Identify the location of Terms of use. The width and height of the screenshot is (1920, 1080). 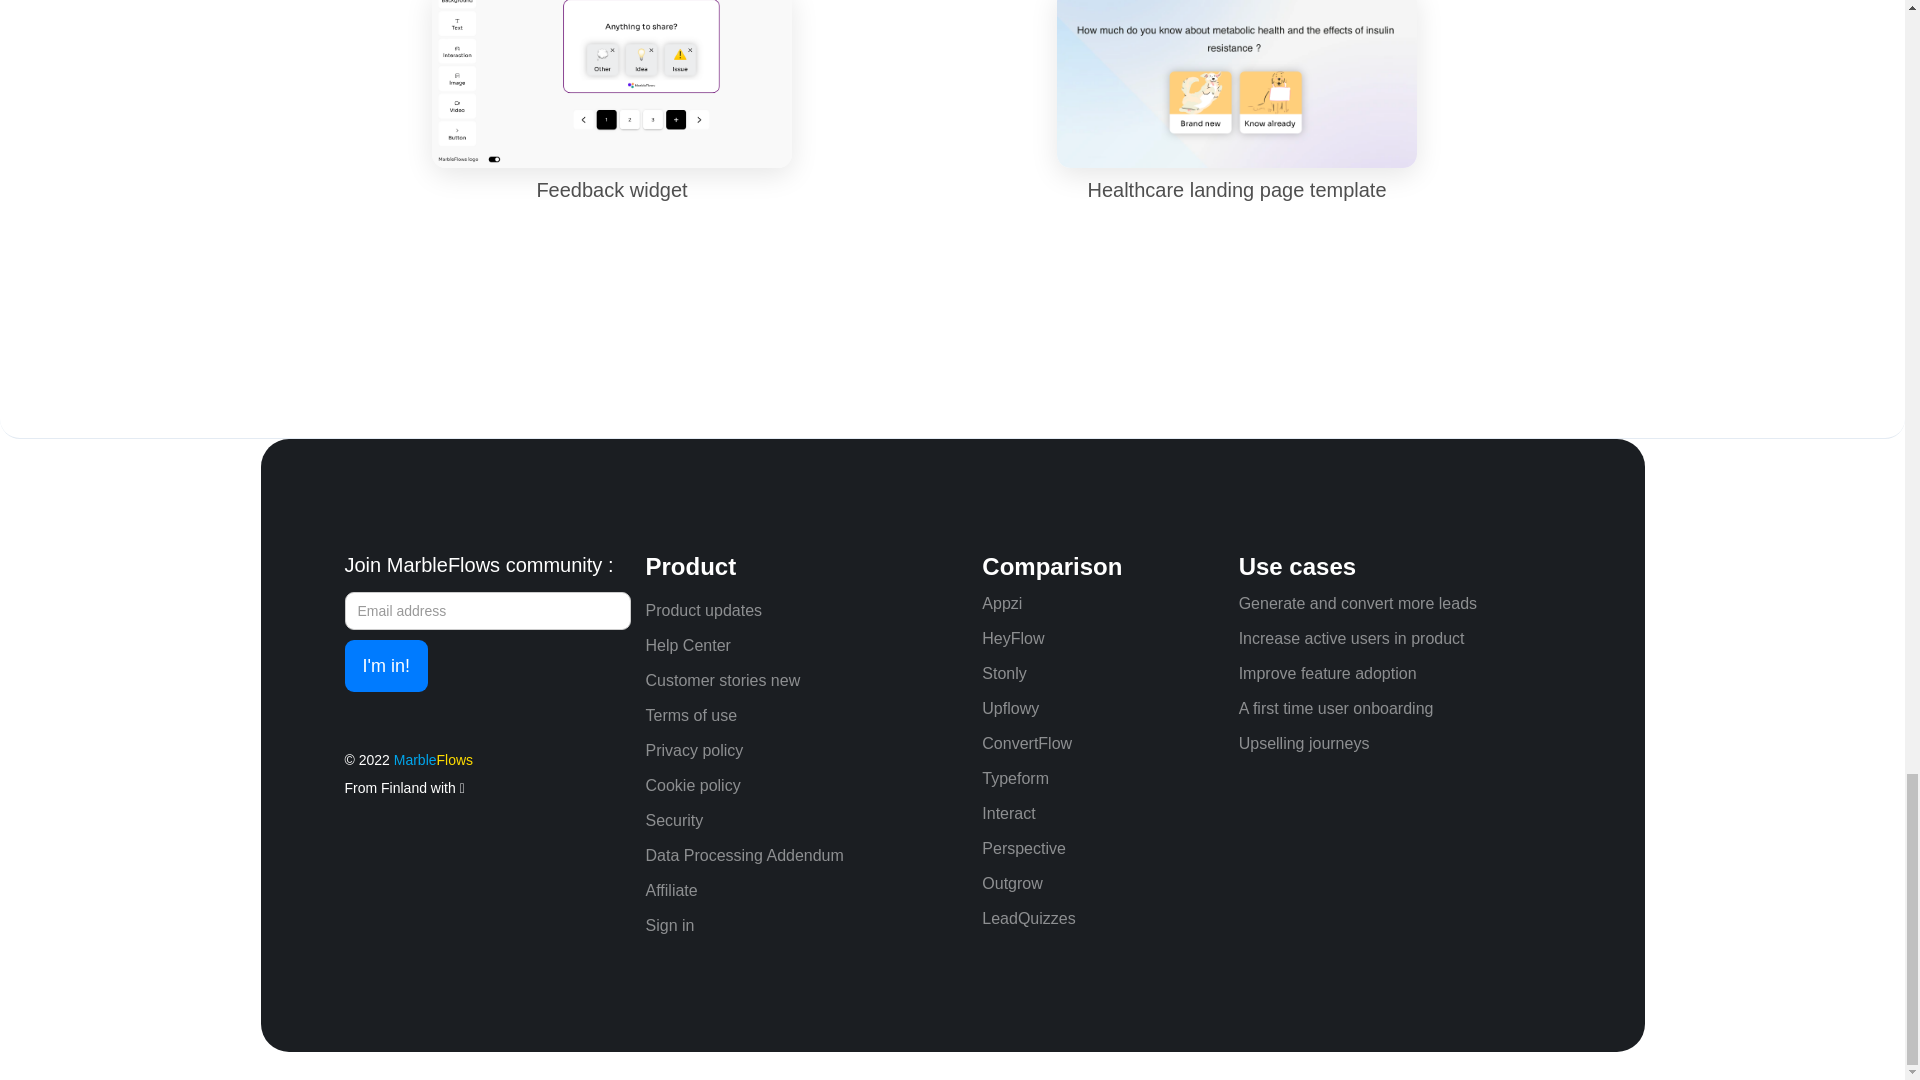
(806, 716).